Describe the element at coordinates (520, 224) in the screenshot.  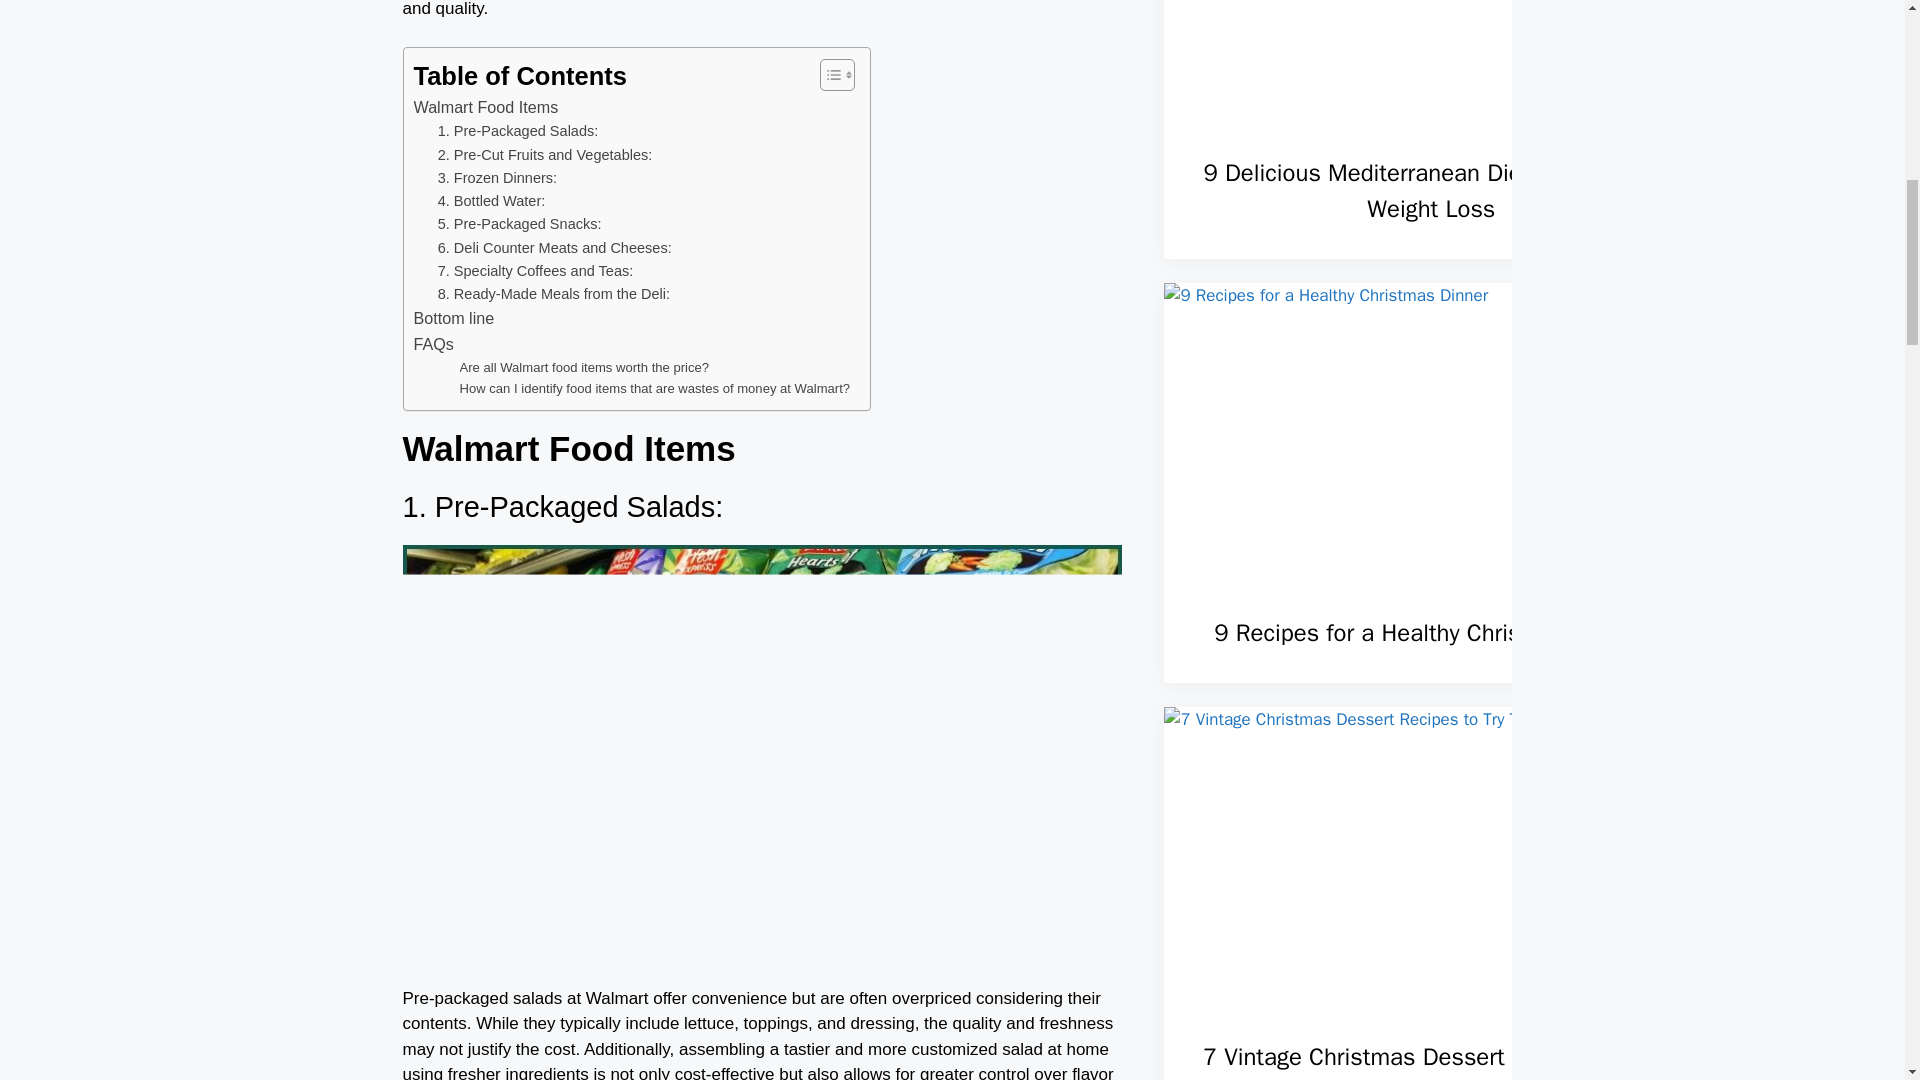
I see `5. Pre-Packaged Snacks:` at that location.